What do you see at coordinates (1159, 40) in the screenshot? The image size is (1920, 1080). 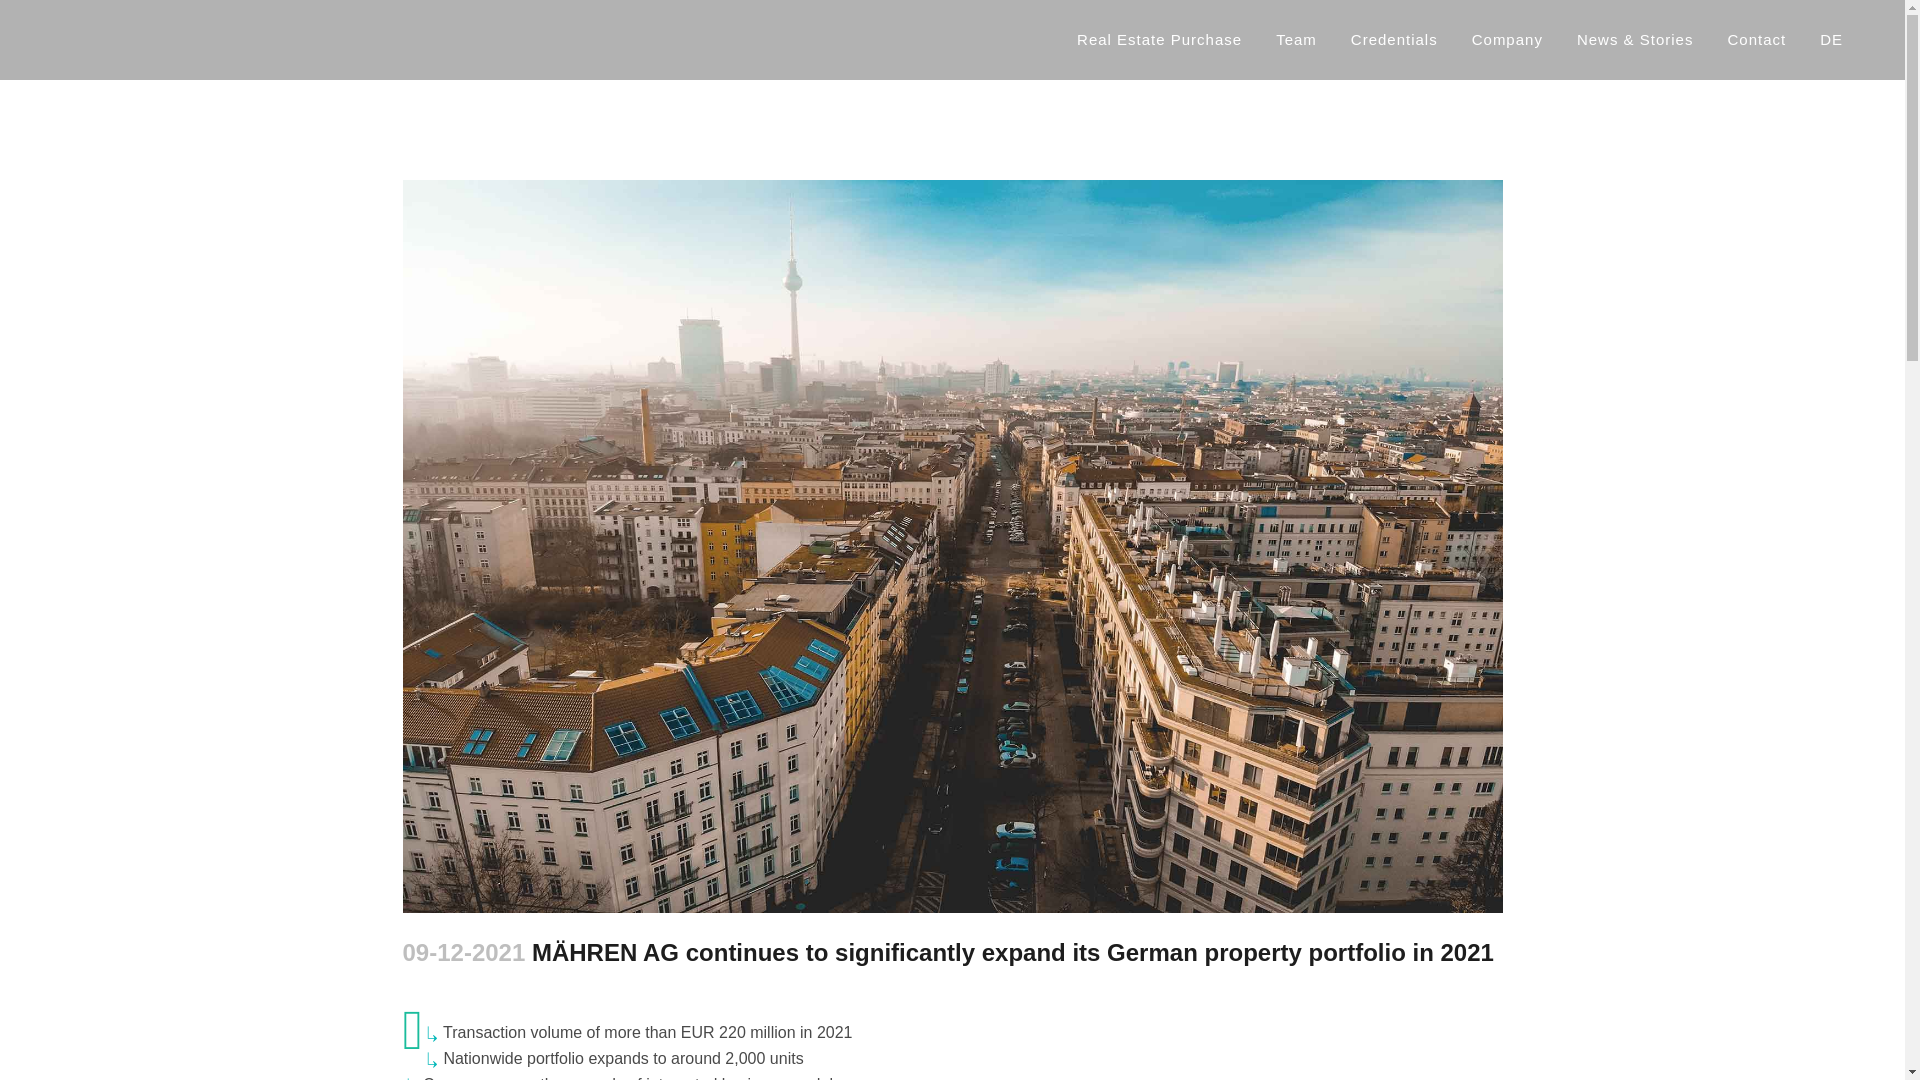 I see `Real Estate Purchase` at bounding box center [1159, 40].